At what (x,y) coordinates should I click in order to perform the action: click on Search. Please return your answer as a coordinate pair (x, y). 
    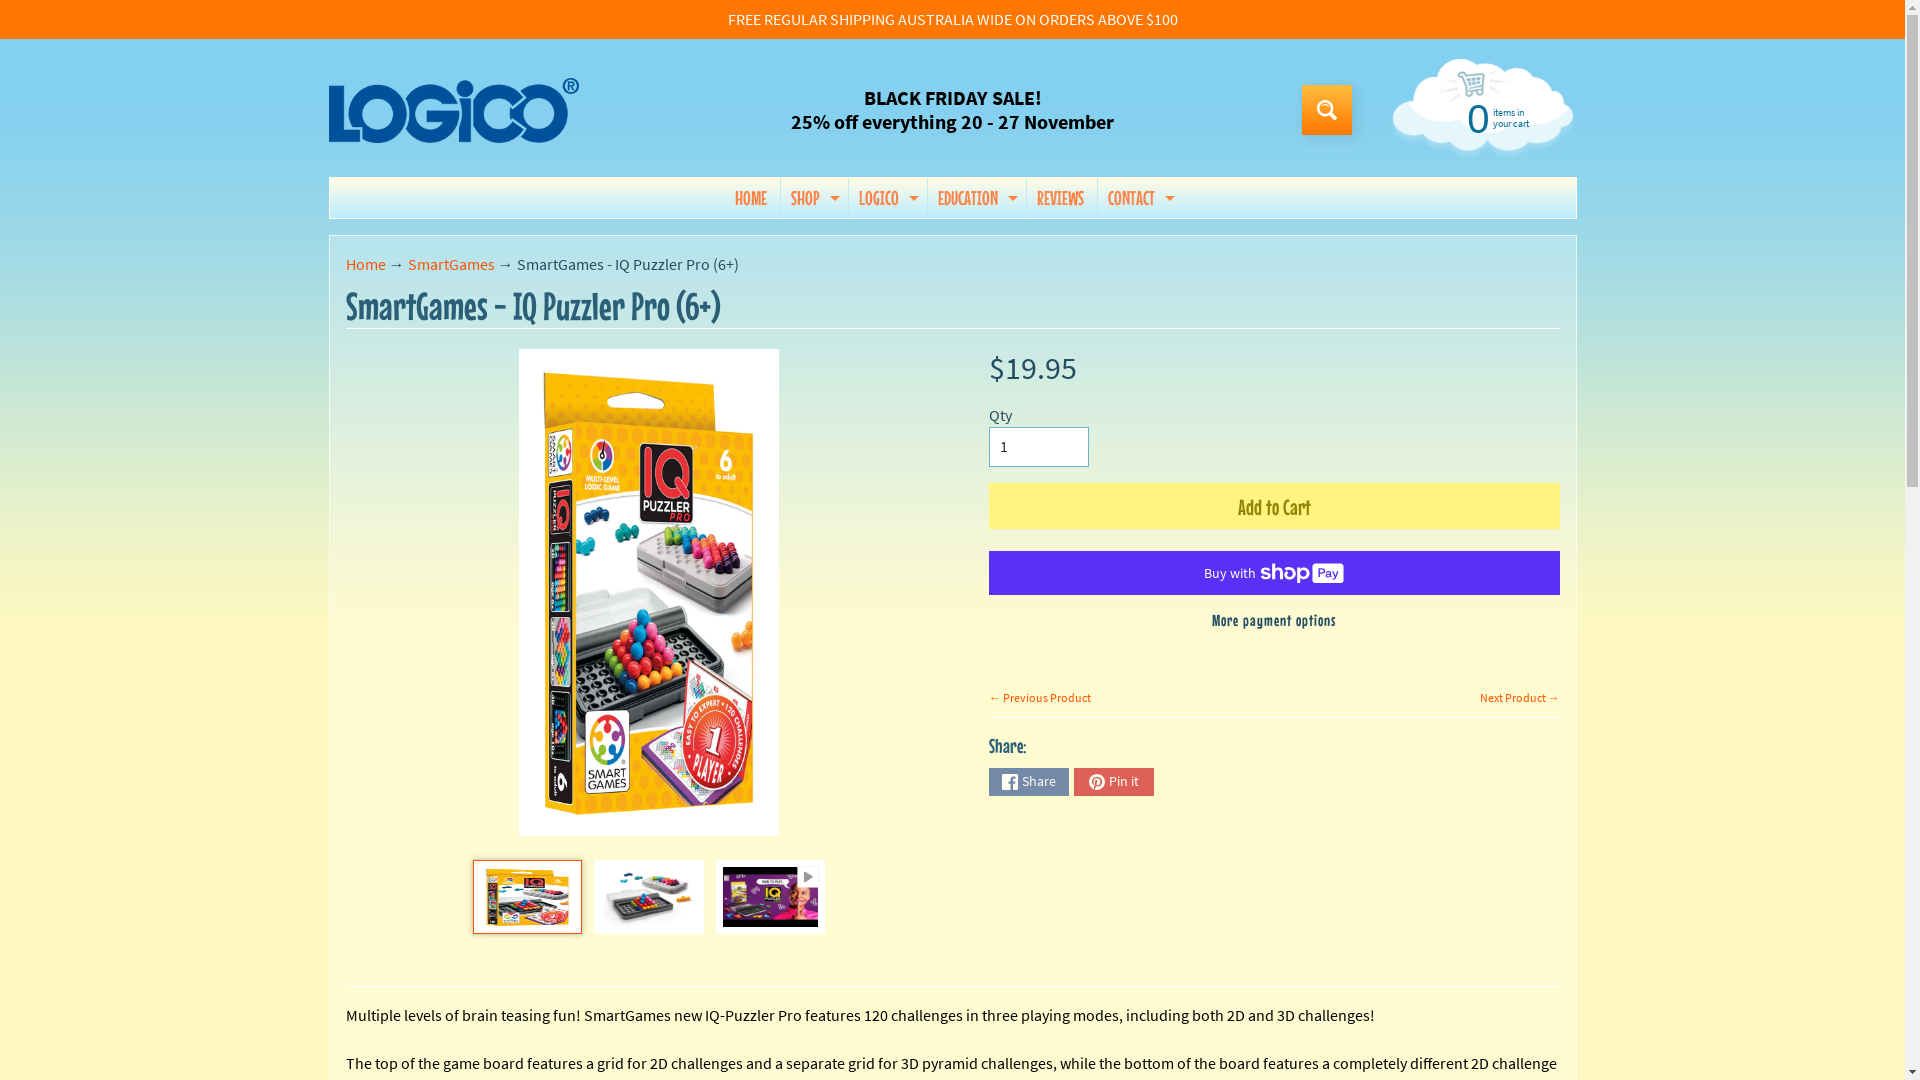
    Looking at the image, I should click on (1327, 110).